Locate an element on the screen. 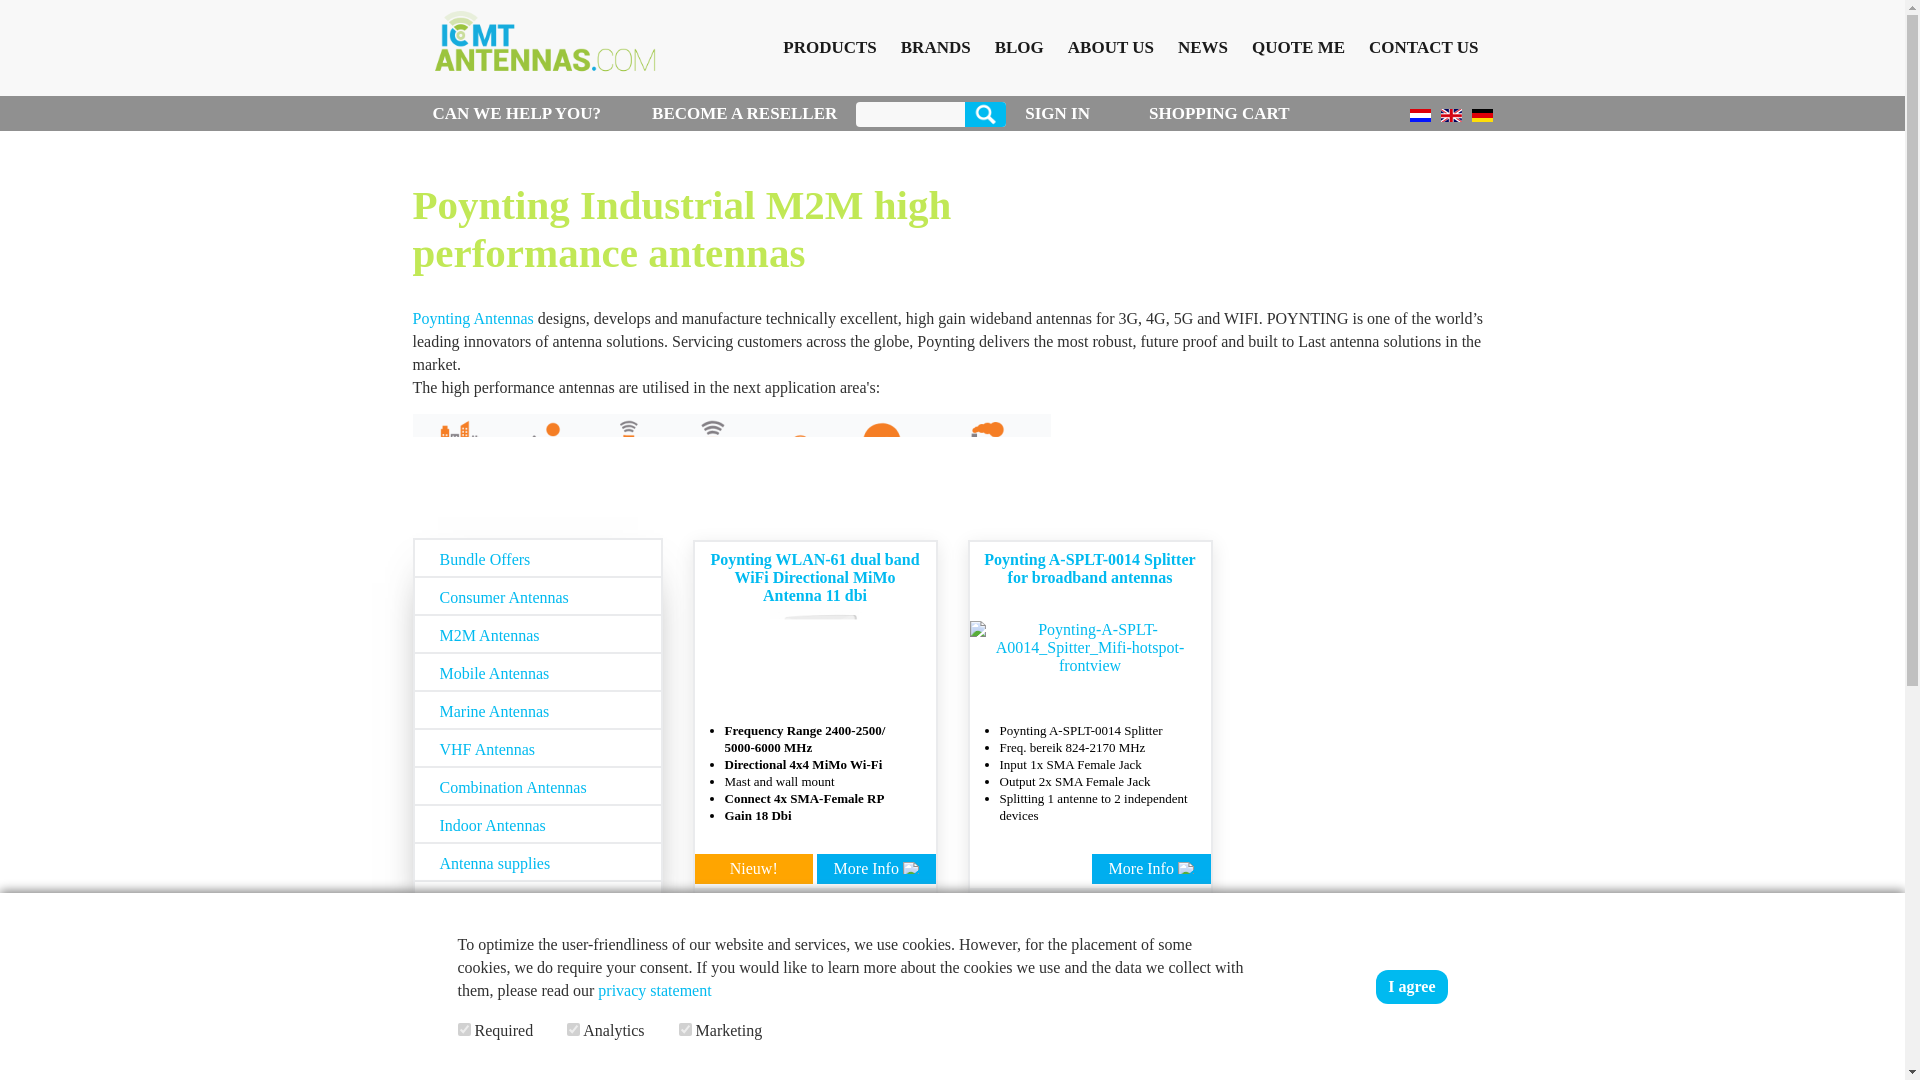 This screenshot has height=1080, width=1920. ABOUT US is located at coordinates (1111, 48).